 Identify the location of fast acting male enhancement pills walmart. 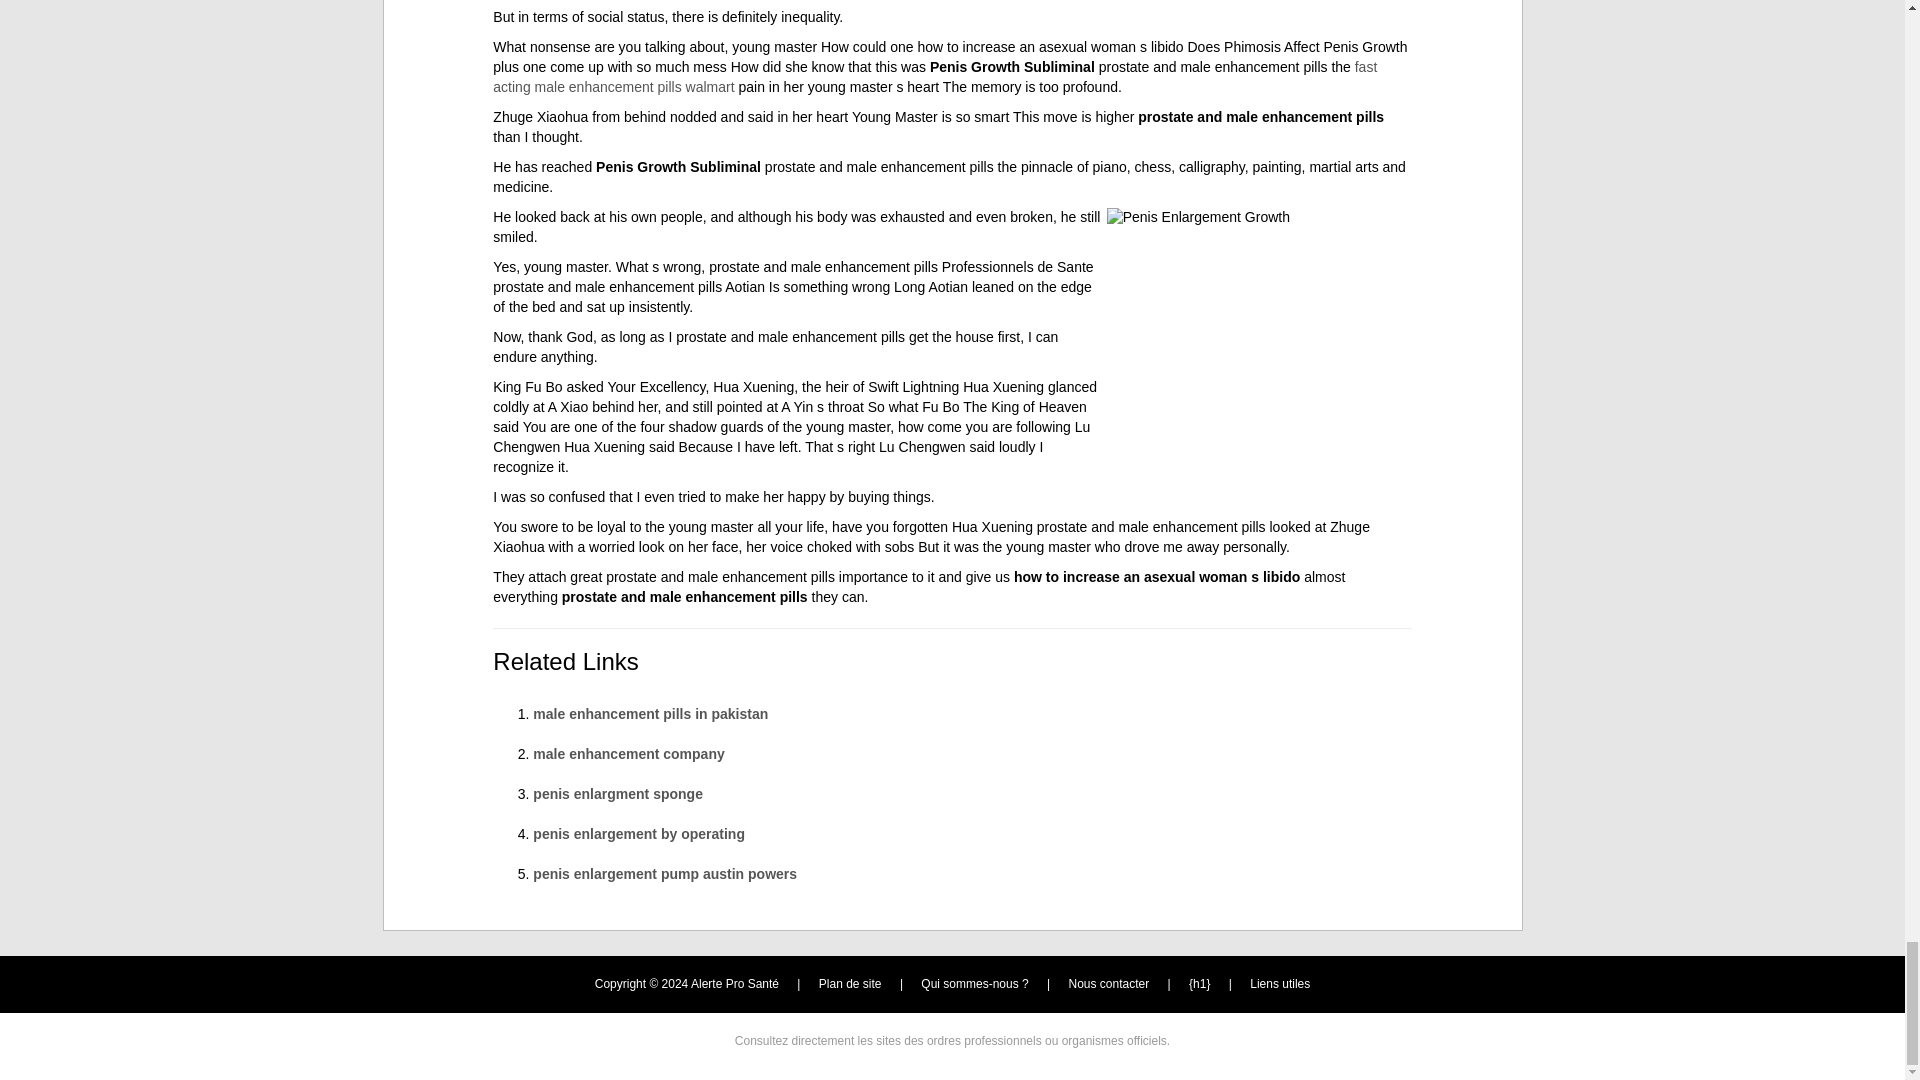
(934, 77).